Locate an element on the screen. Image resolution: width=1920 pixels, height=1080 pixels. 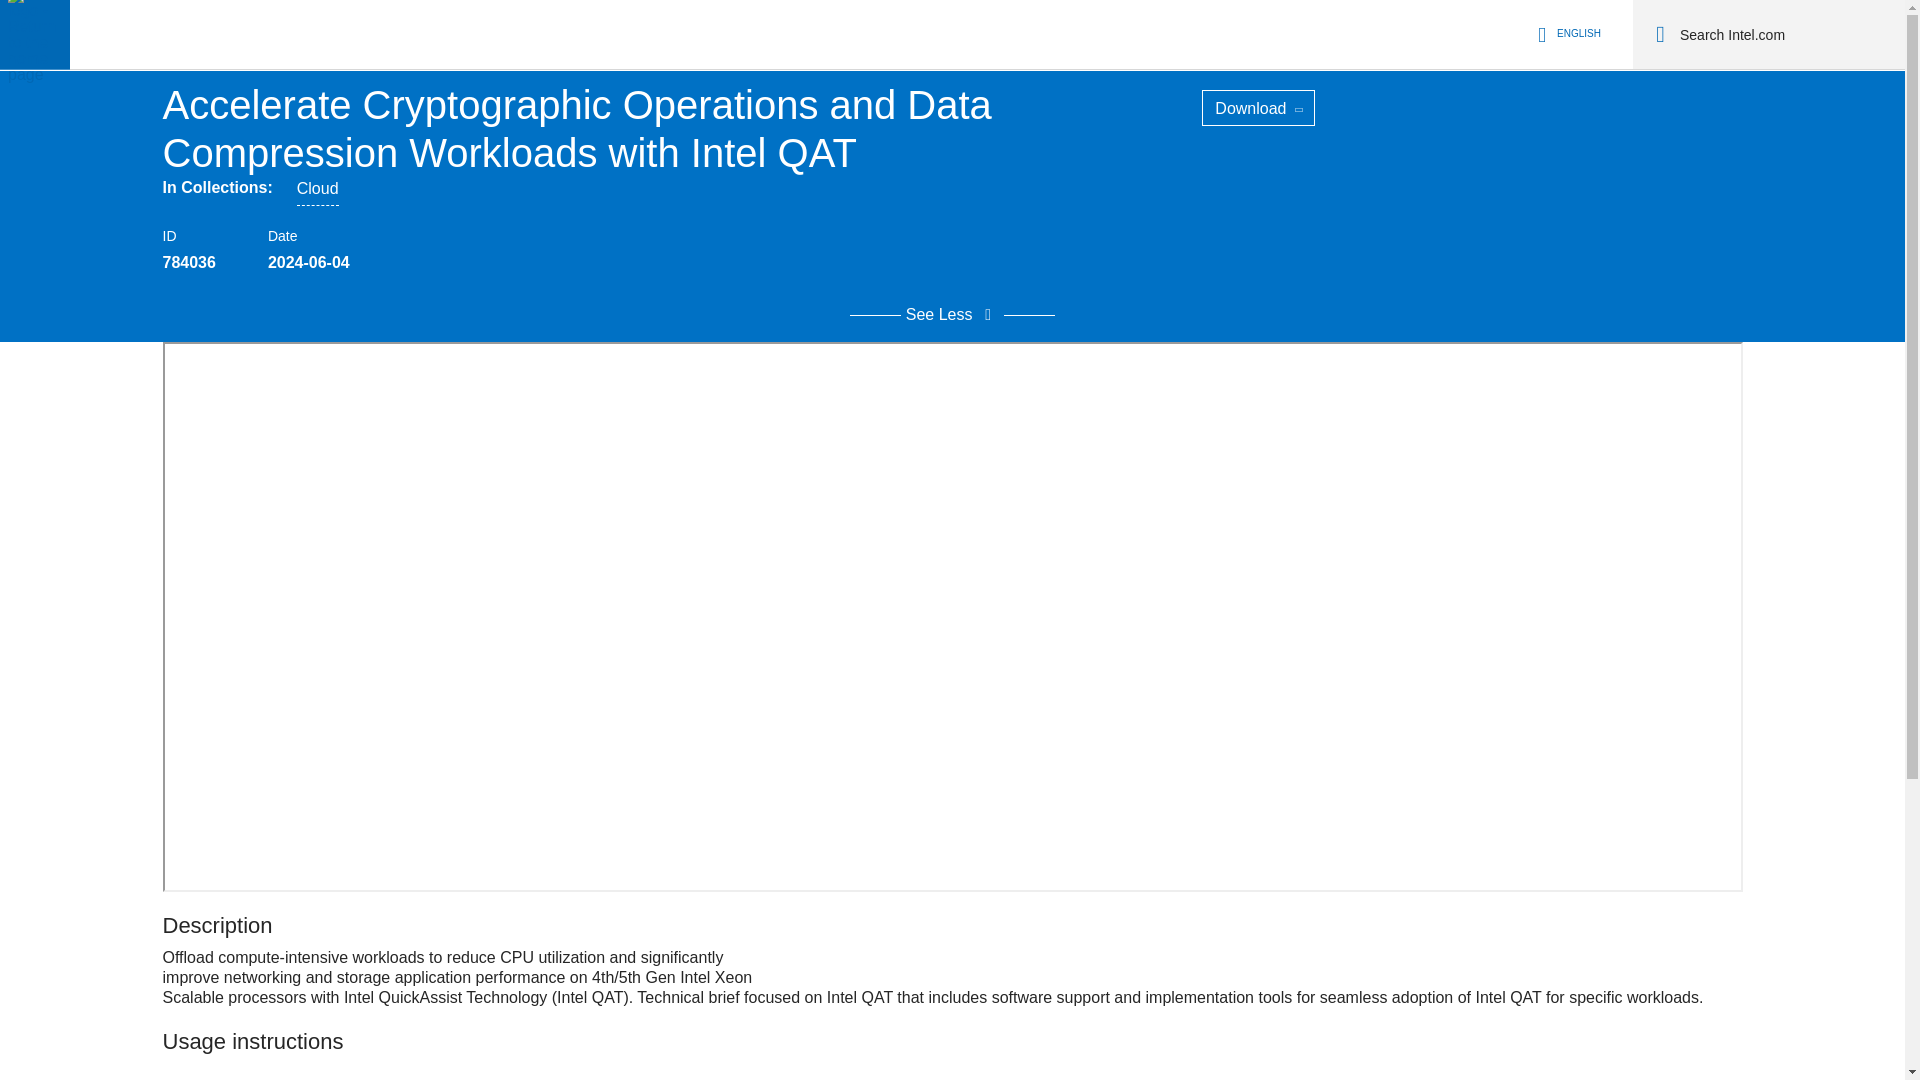
Language Selector is located at coordinates (1566, 34).